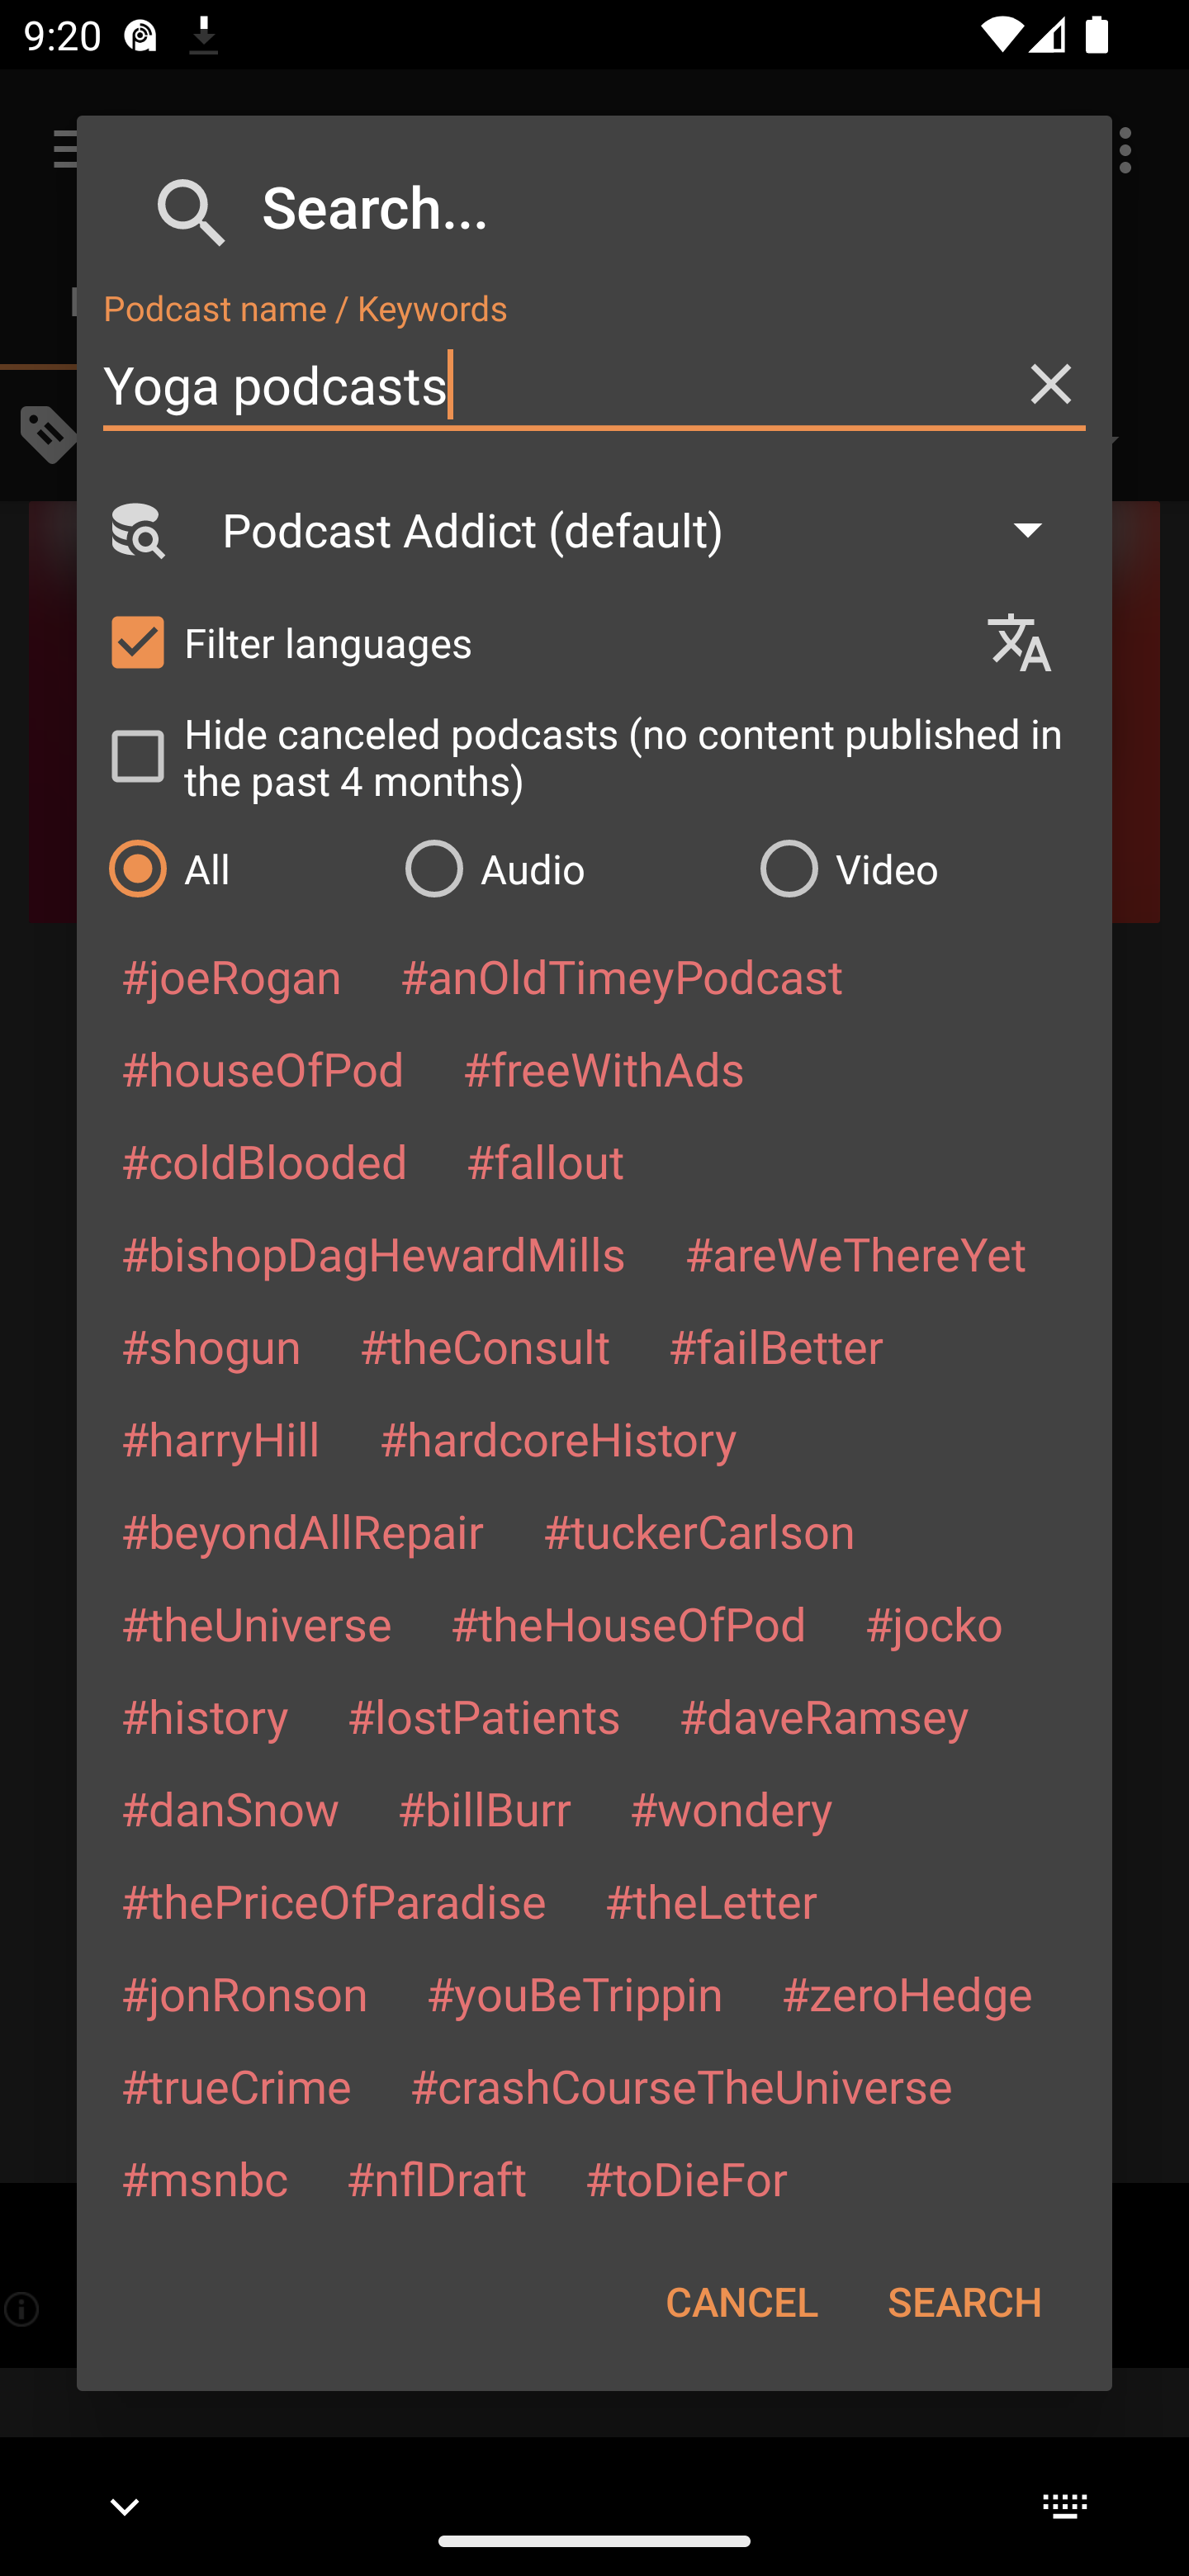  What do you see at coordinates (775, 1346) in the screenshot?
I see `#failBetter` at bounding box center [775, 1346].